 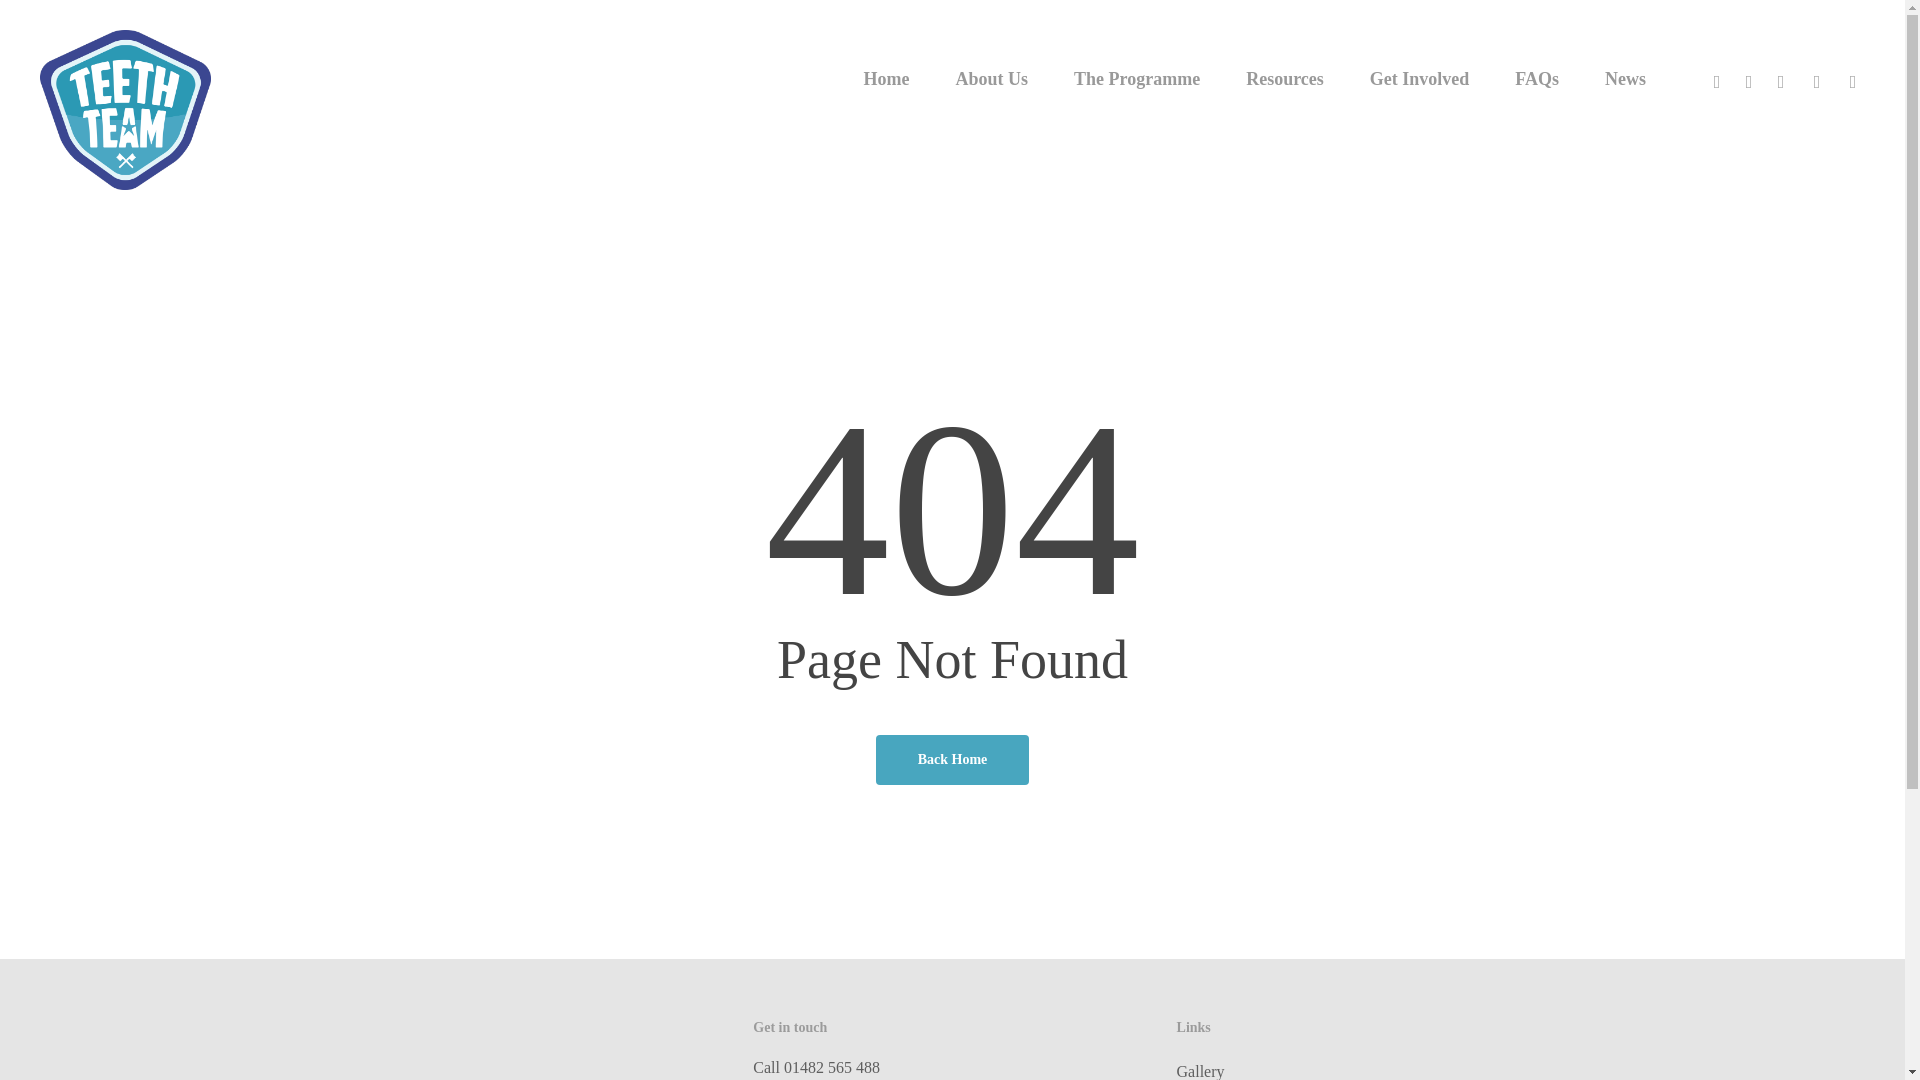 I want to click on Gallery, so click(x=1375, y=1069).